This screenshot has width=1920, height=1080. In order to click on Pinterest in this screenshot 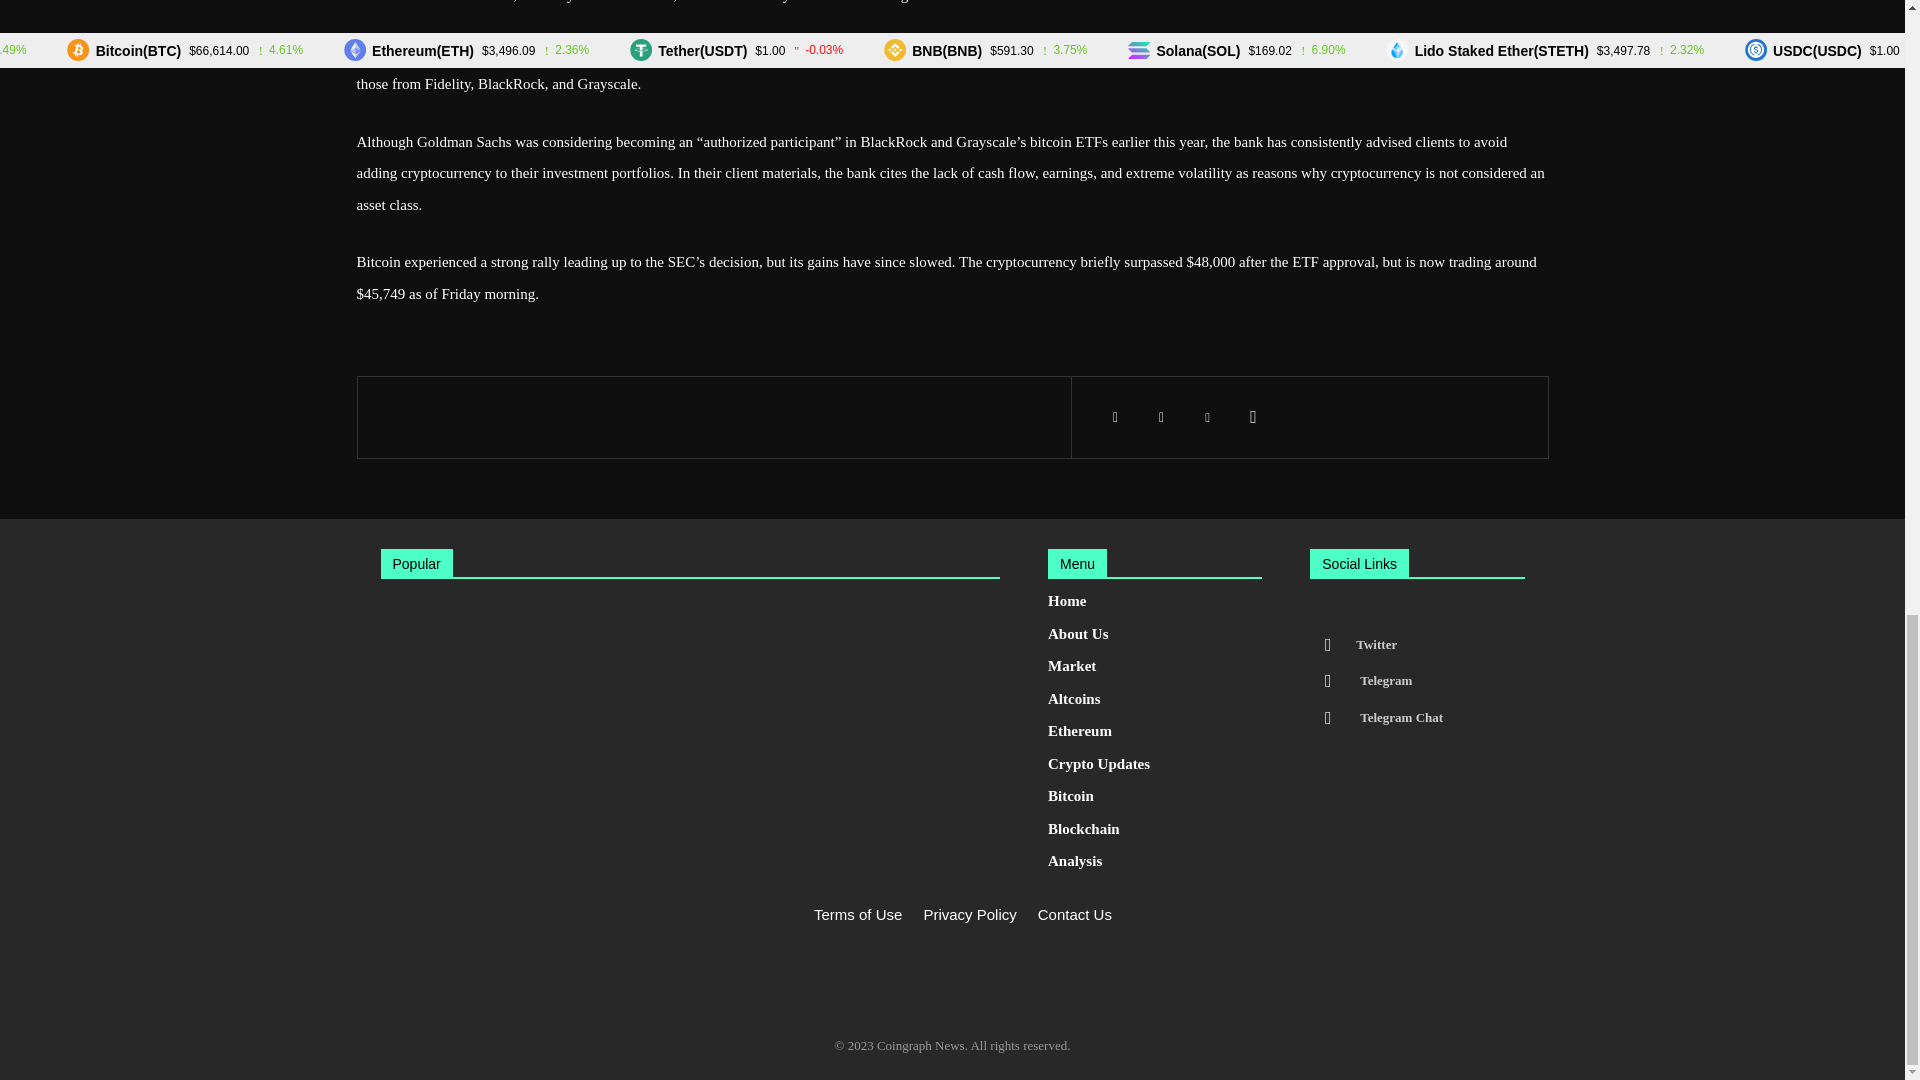, I will do `click(1208, 417)`.